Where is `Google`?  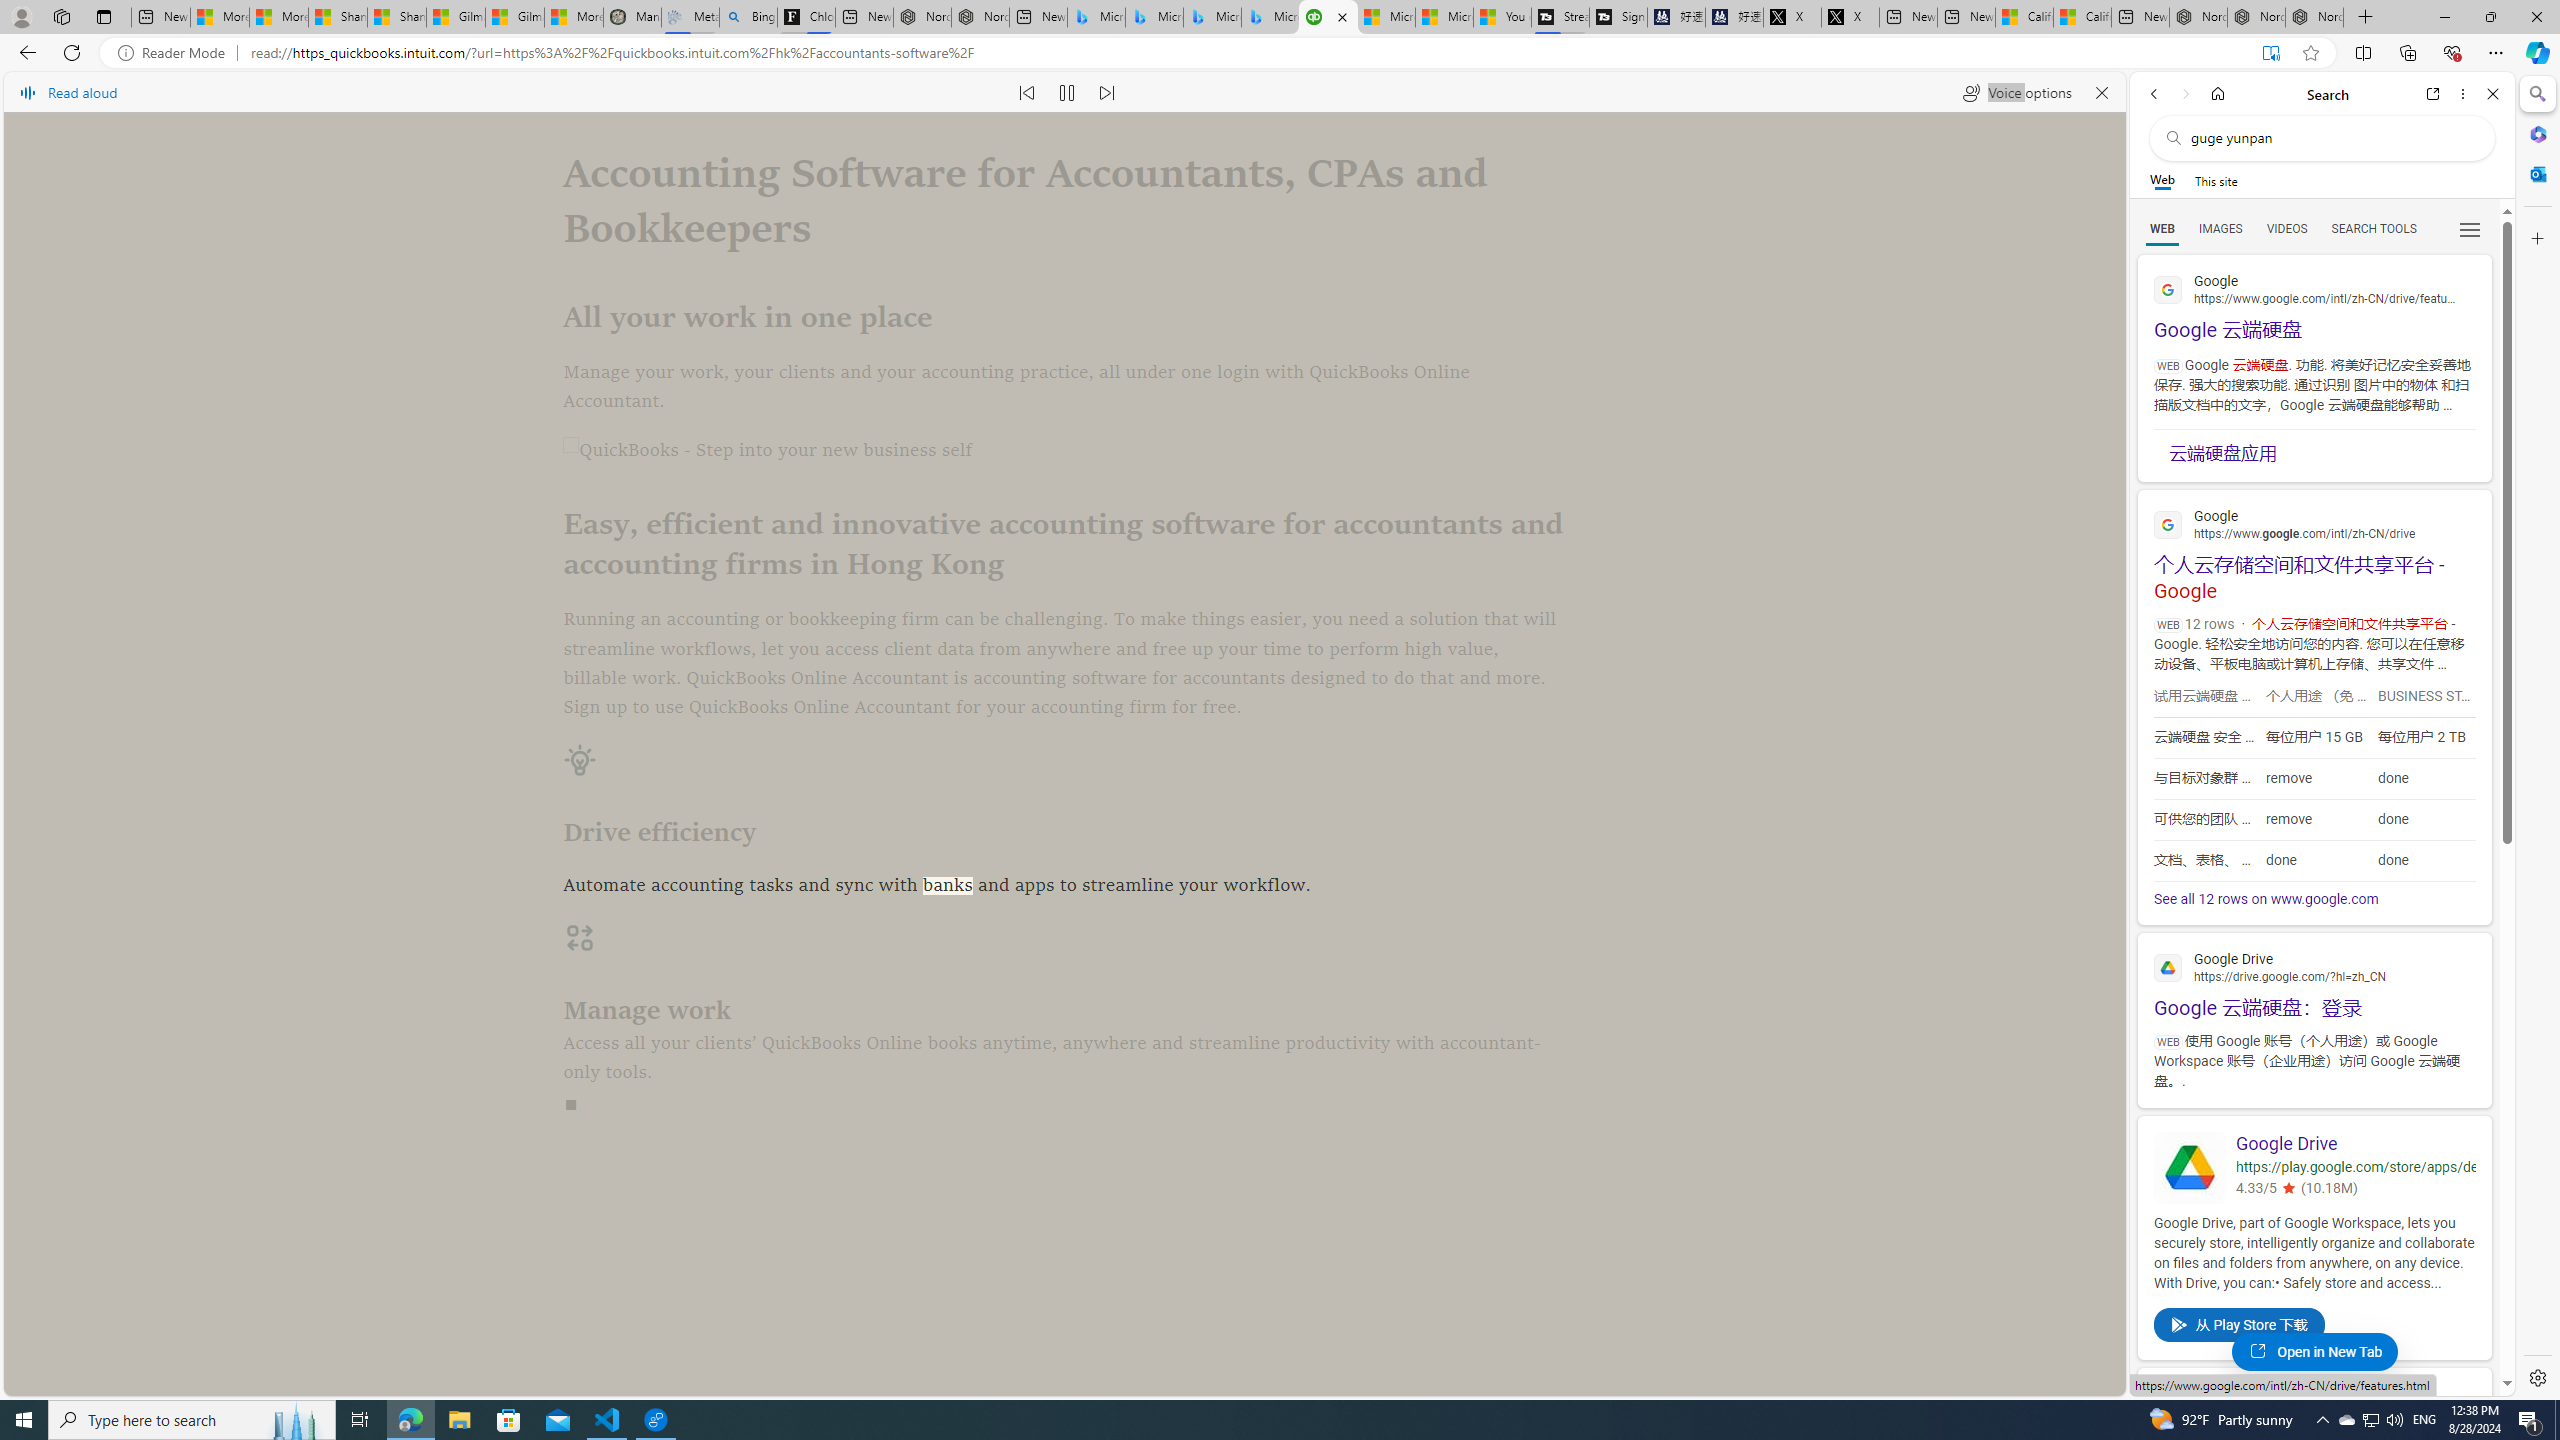 Google is located at coordinates (2314, 1400).